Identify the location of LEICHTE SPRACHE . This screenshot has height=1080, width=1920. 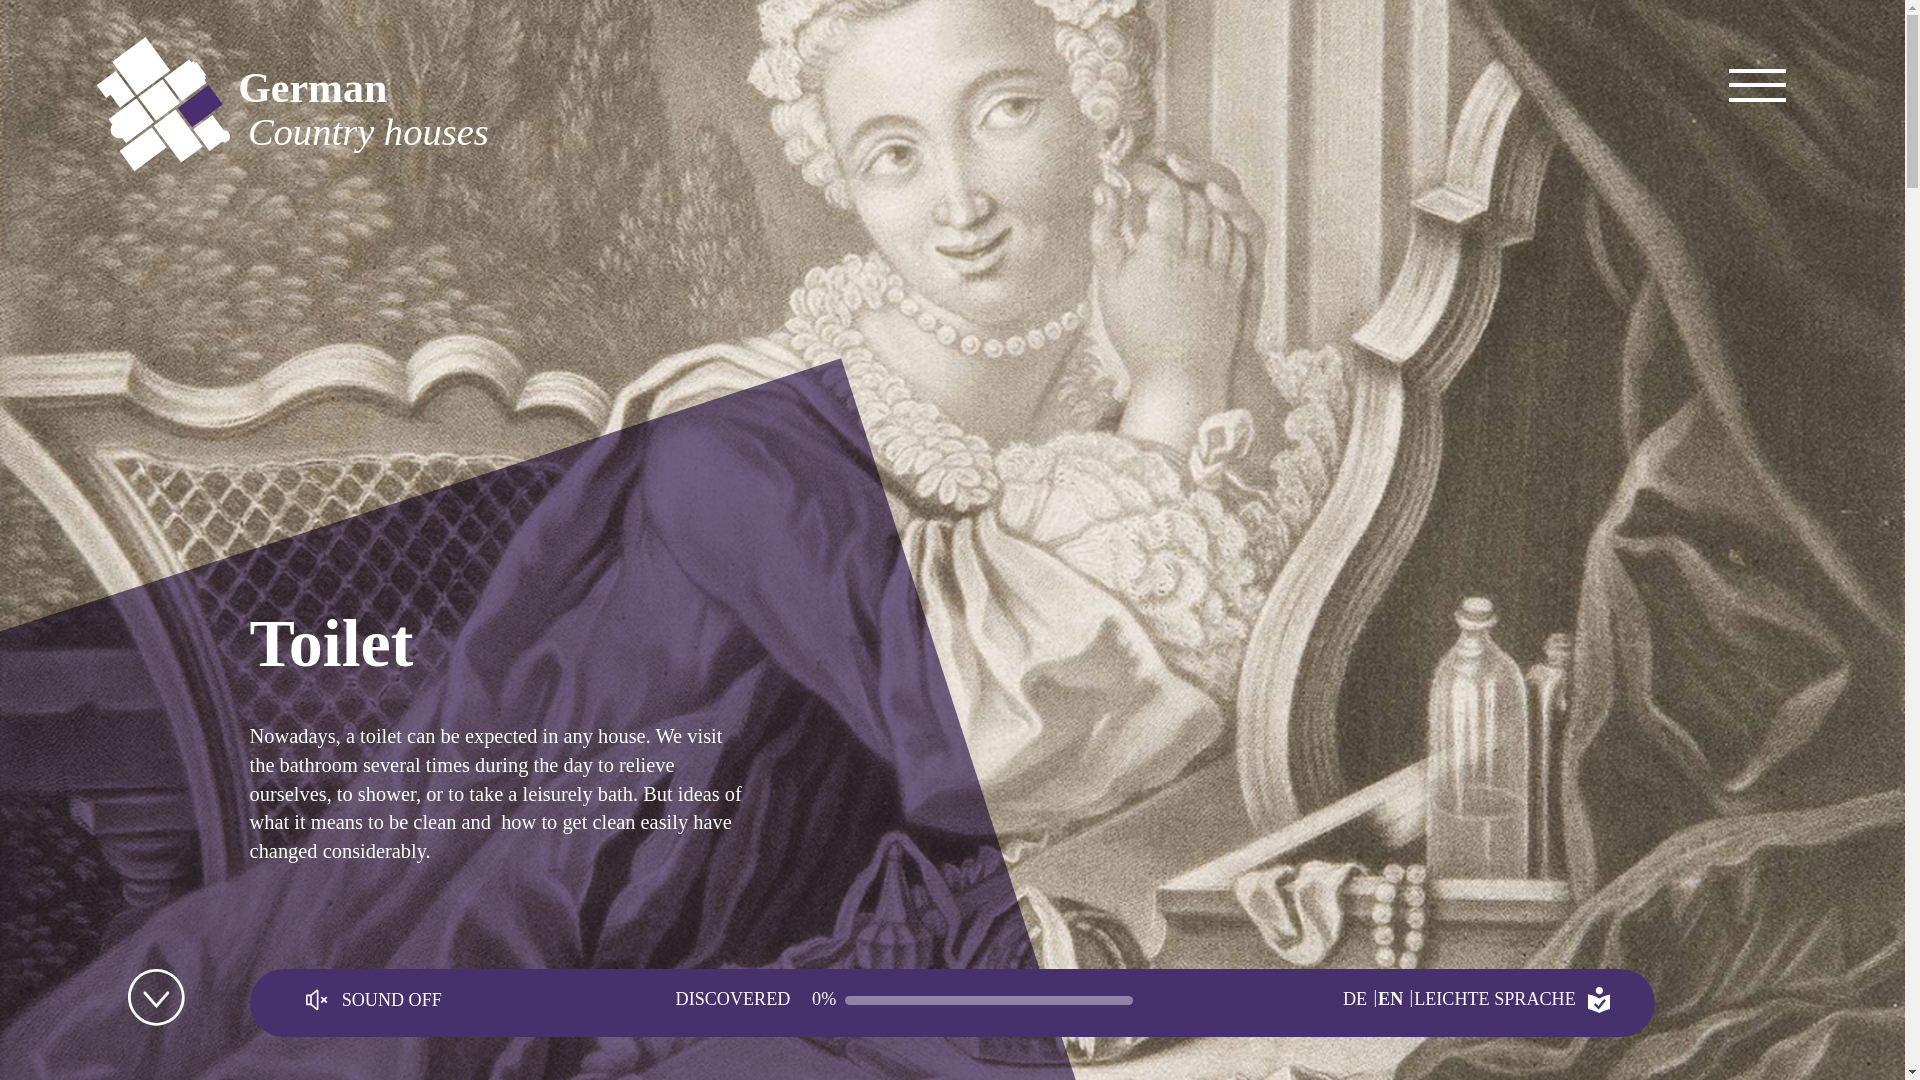
(1514, 999).